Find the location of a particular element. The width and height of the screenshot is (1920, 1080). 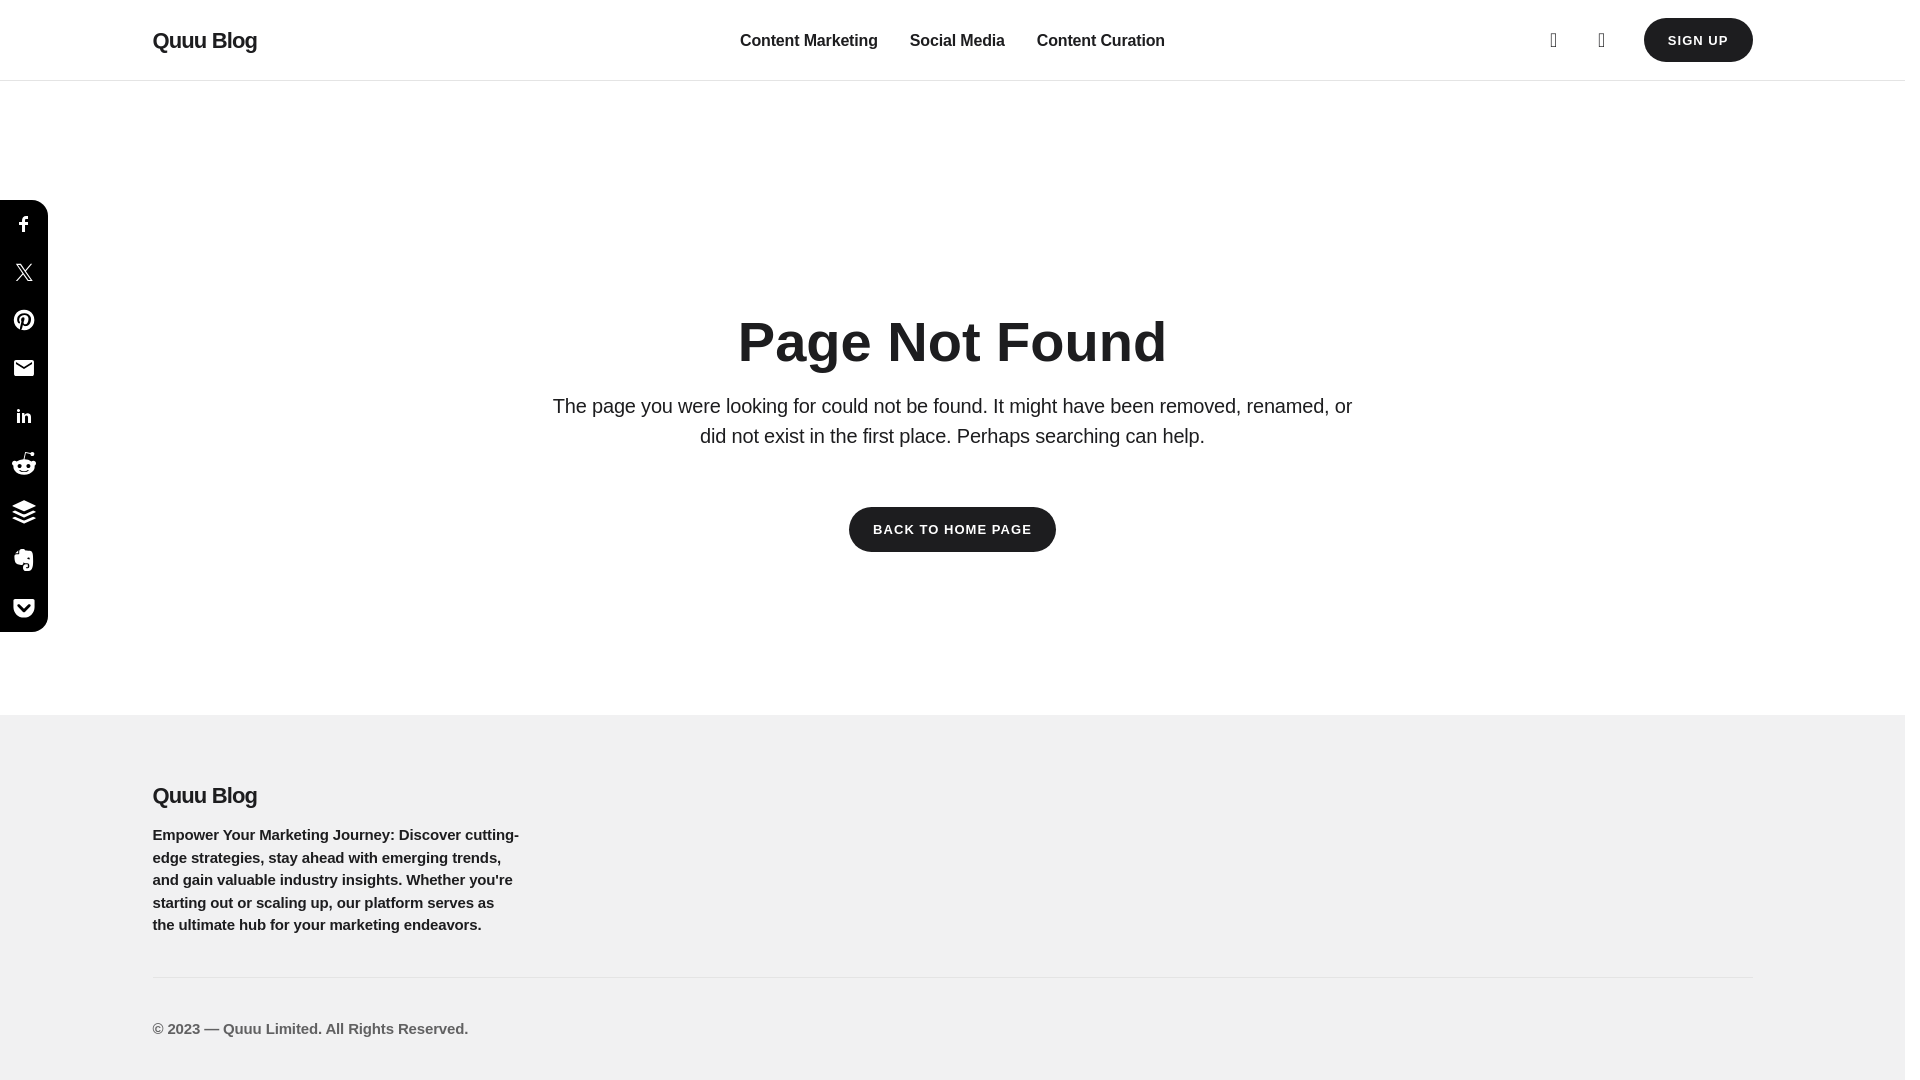

SIGN UP is located at coordinates (1698, 40).